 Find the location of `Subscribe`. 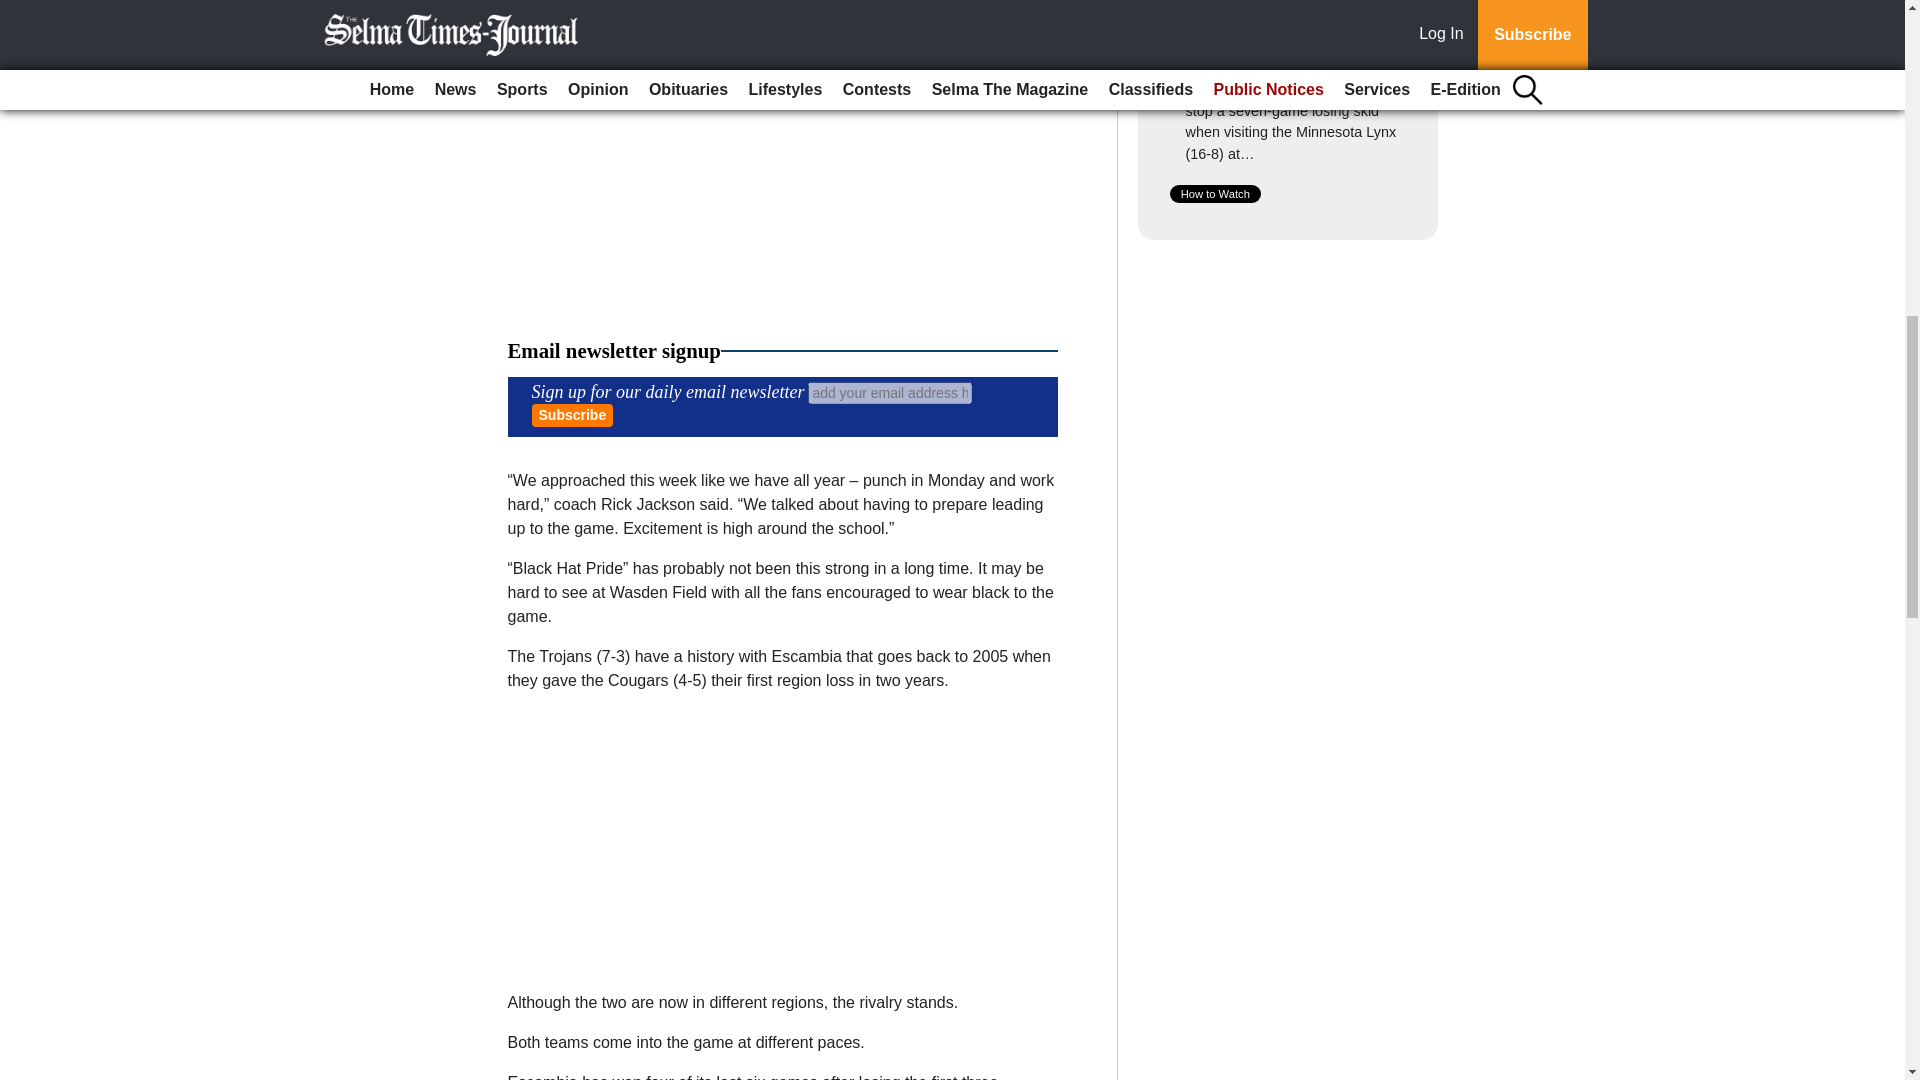

Subscribe is located at coordinates (572, 414).